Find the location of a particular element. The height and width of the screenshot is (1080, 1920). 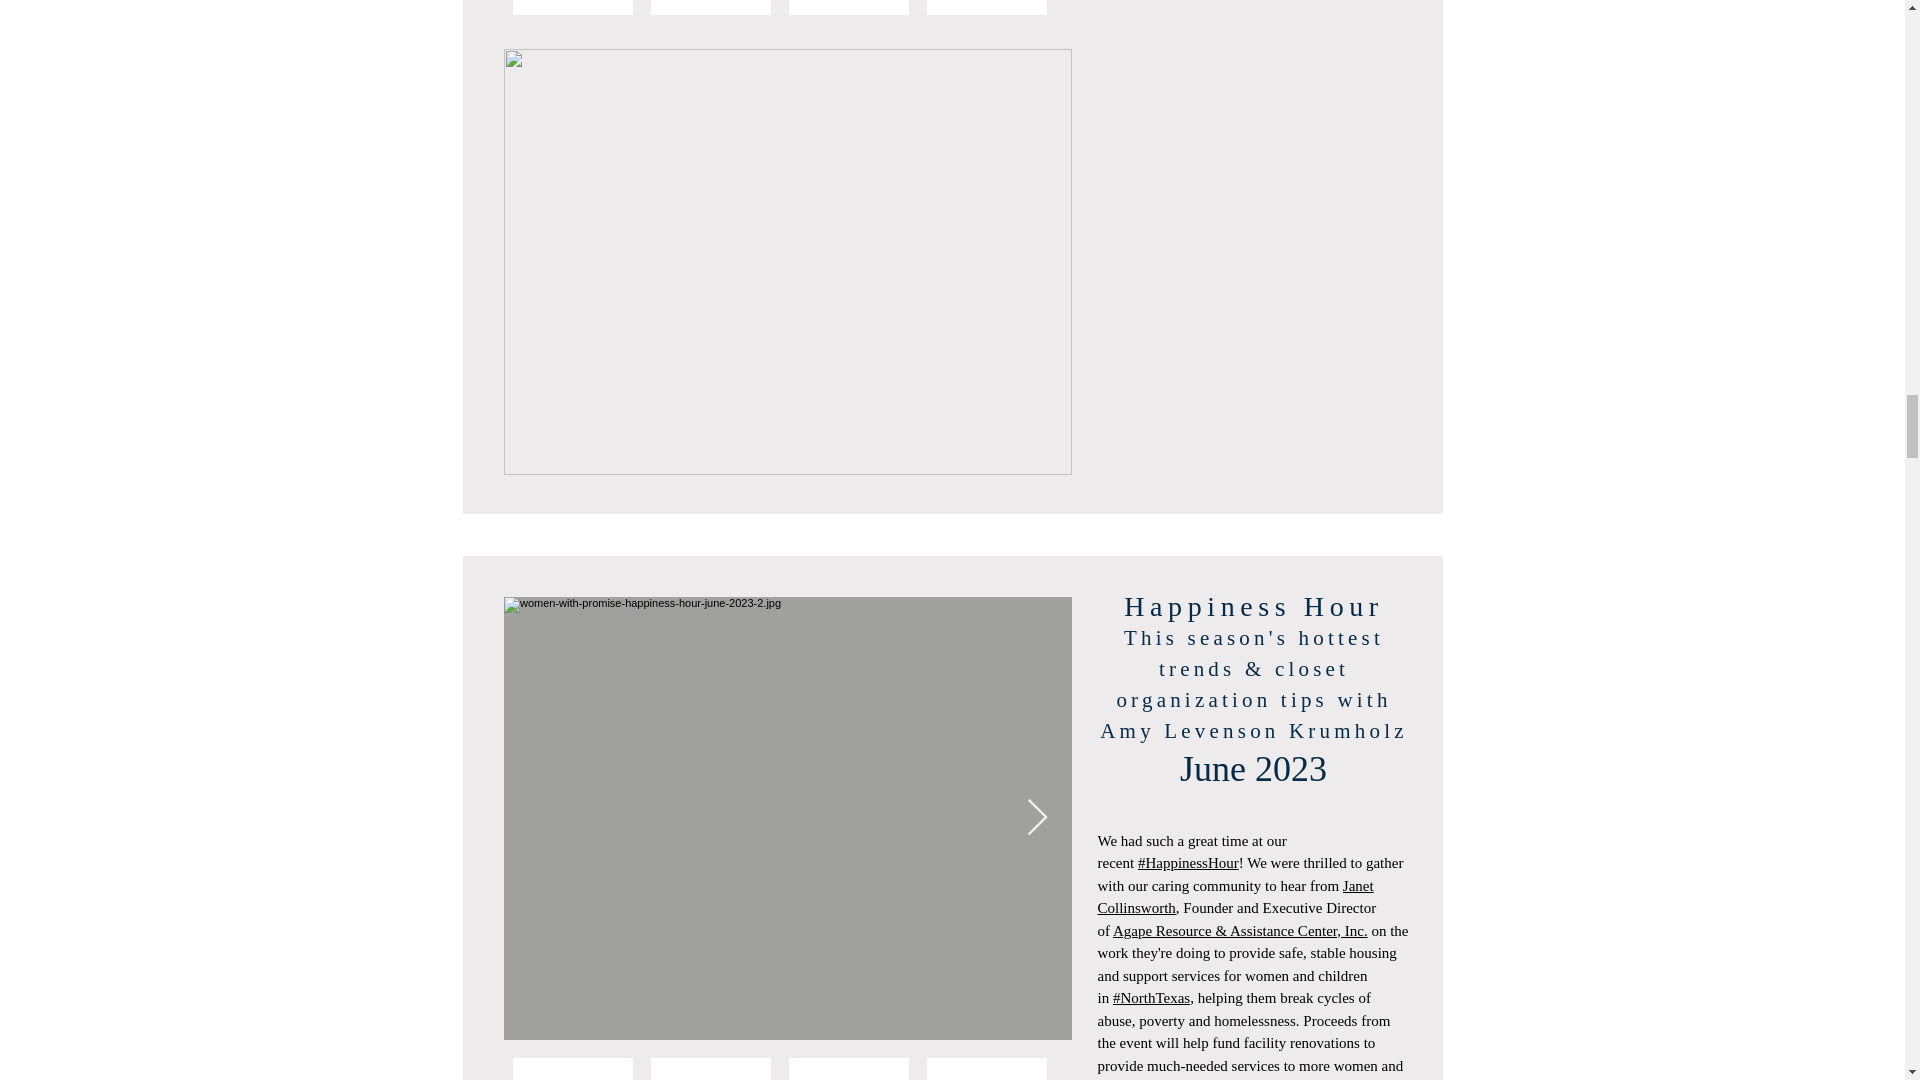

Janet Collinsworth is located at coordinates (1236, 897).